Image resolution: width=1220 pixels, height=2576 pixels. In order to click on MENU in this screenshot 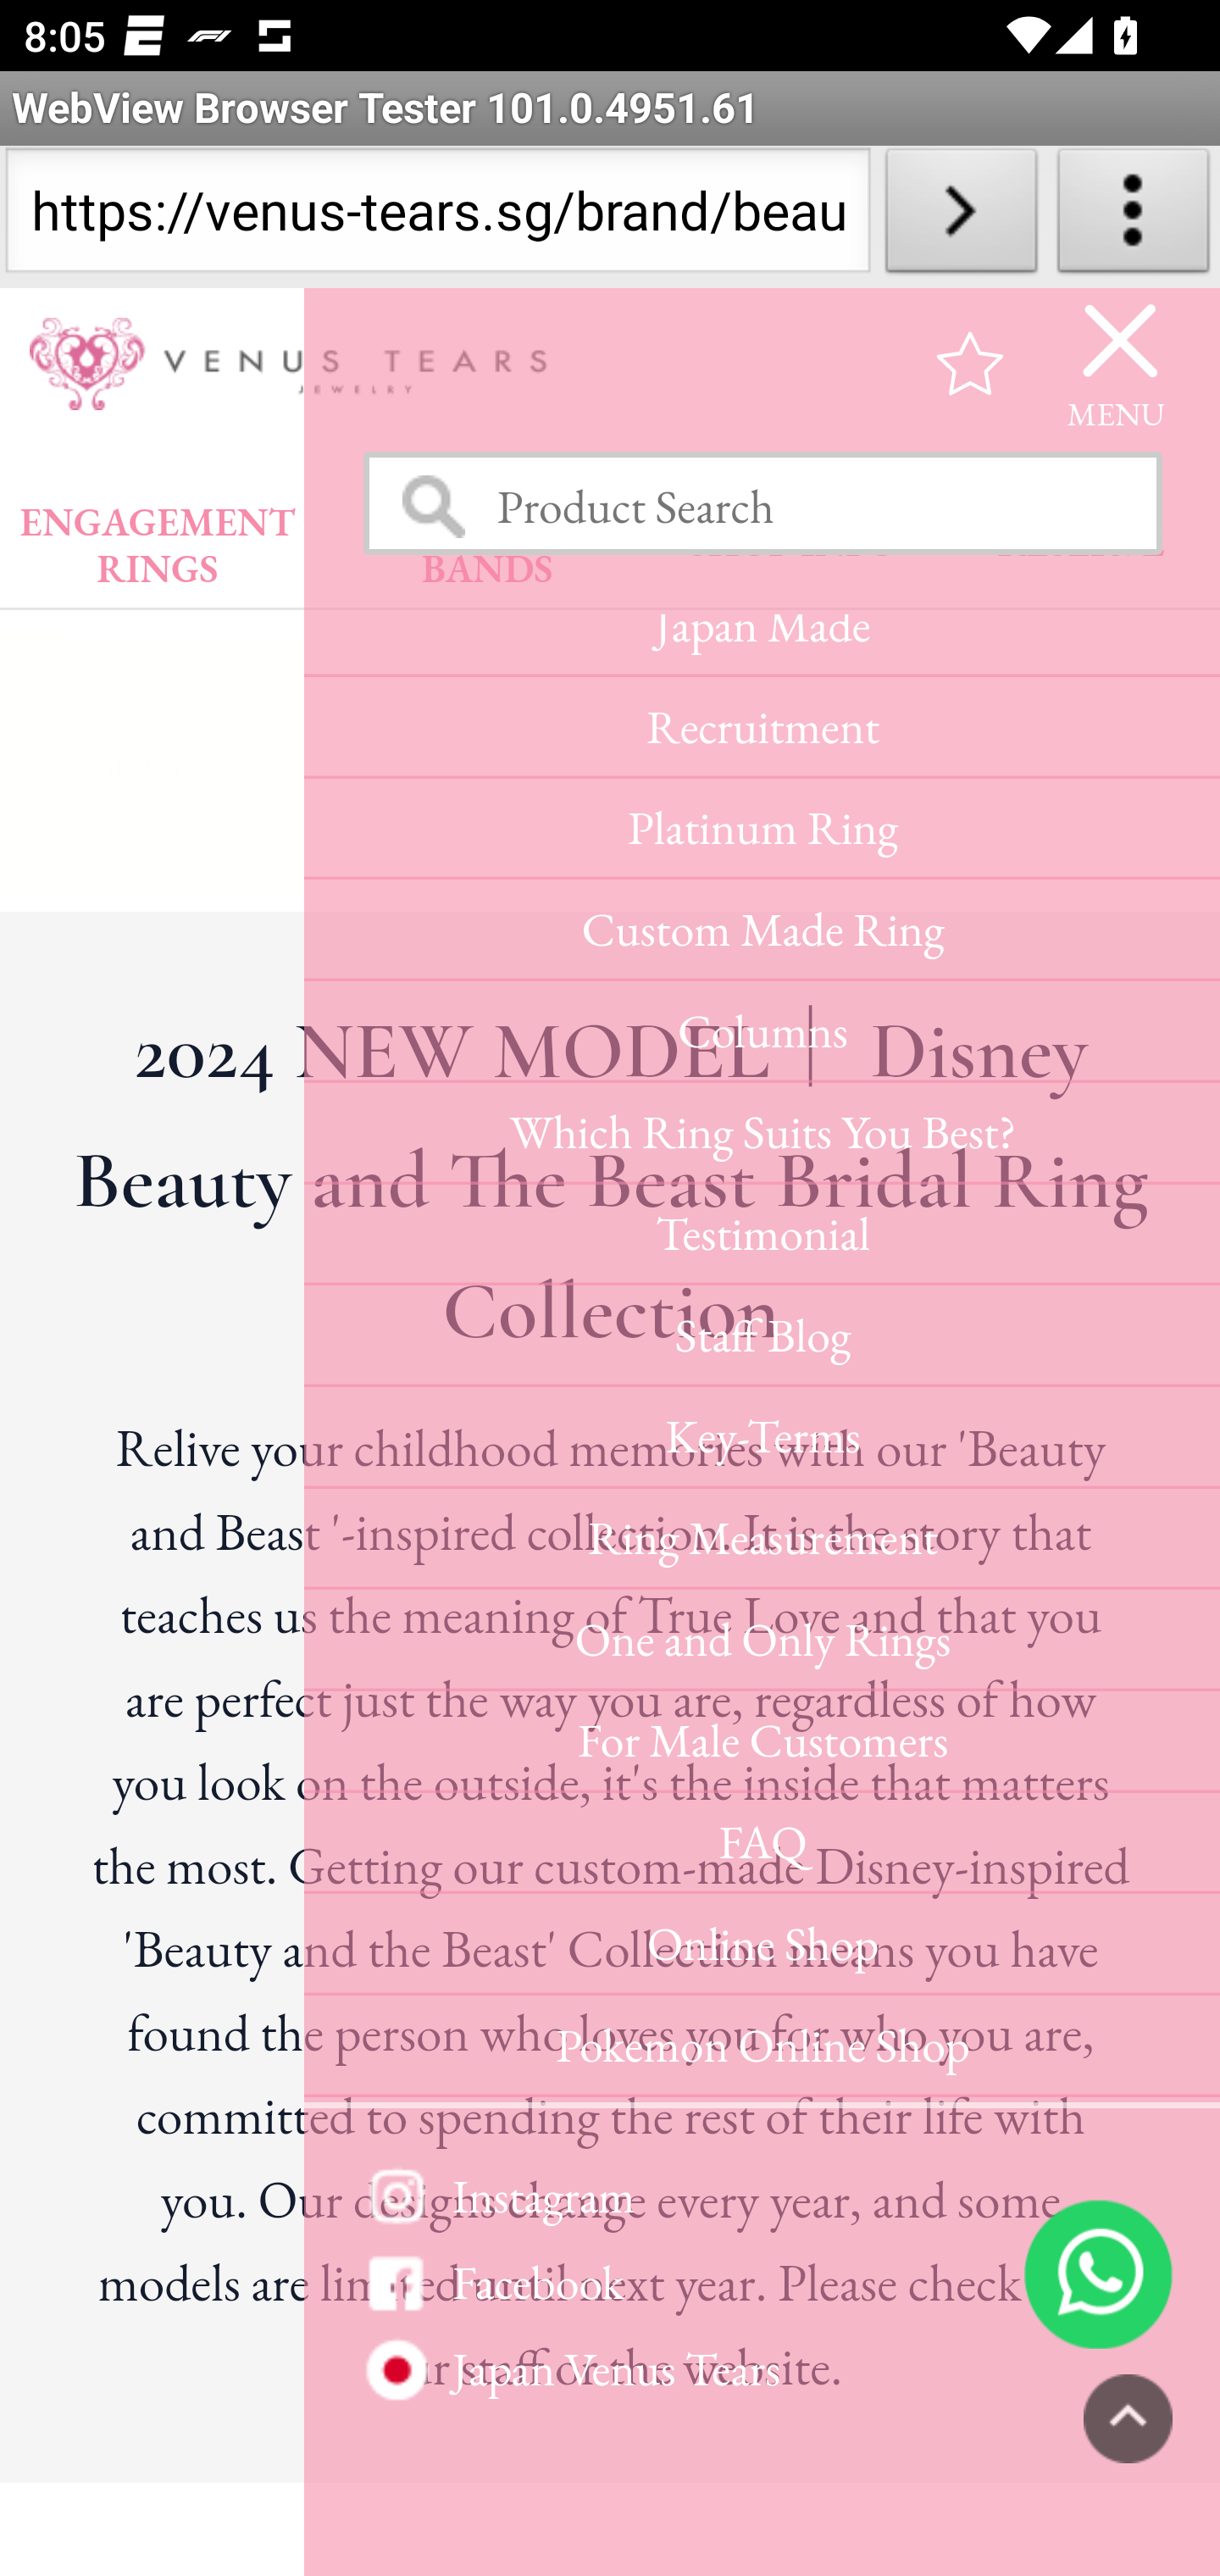, I will do `click(1117, 366)`.